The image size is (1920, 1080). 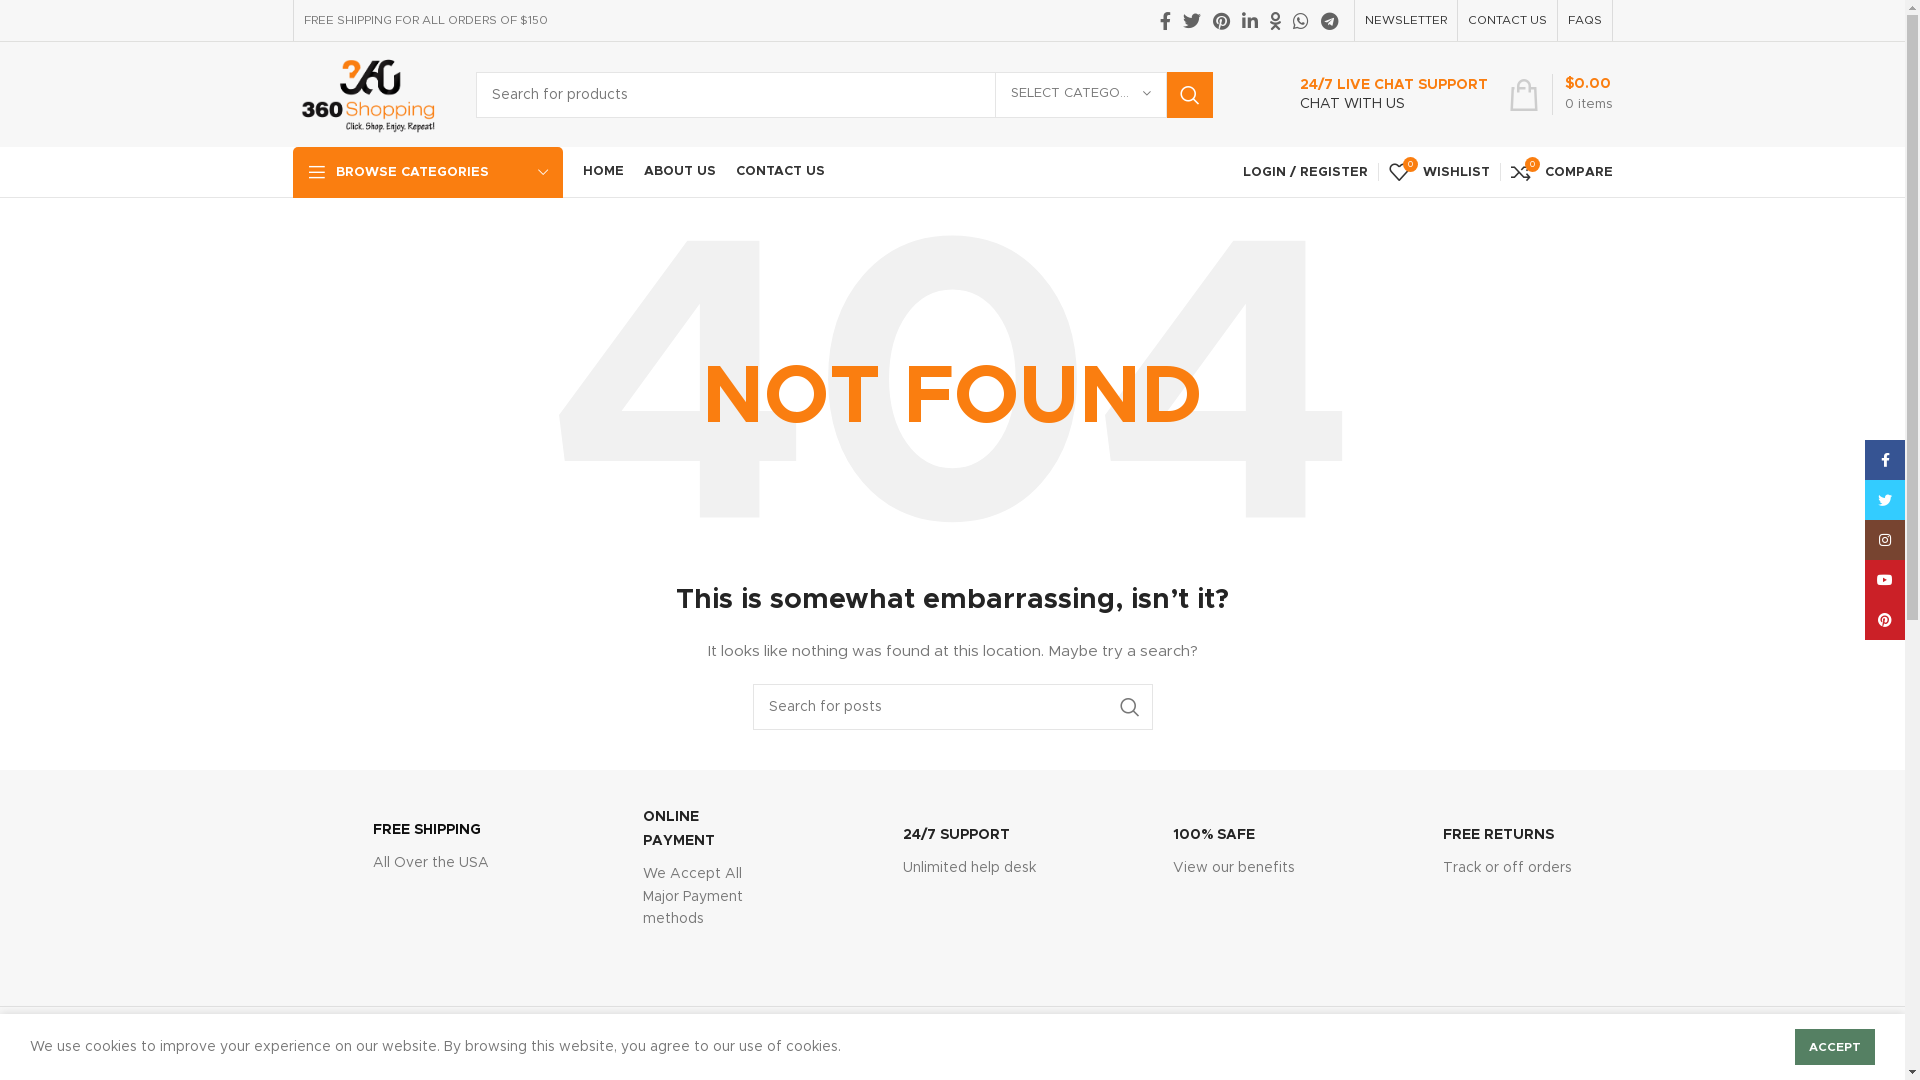 I want to click on SEARCH, so click(x=1189, y=95).